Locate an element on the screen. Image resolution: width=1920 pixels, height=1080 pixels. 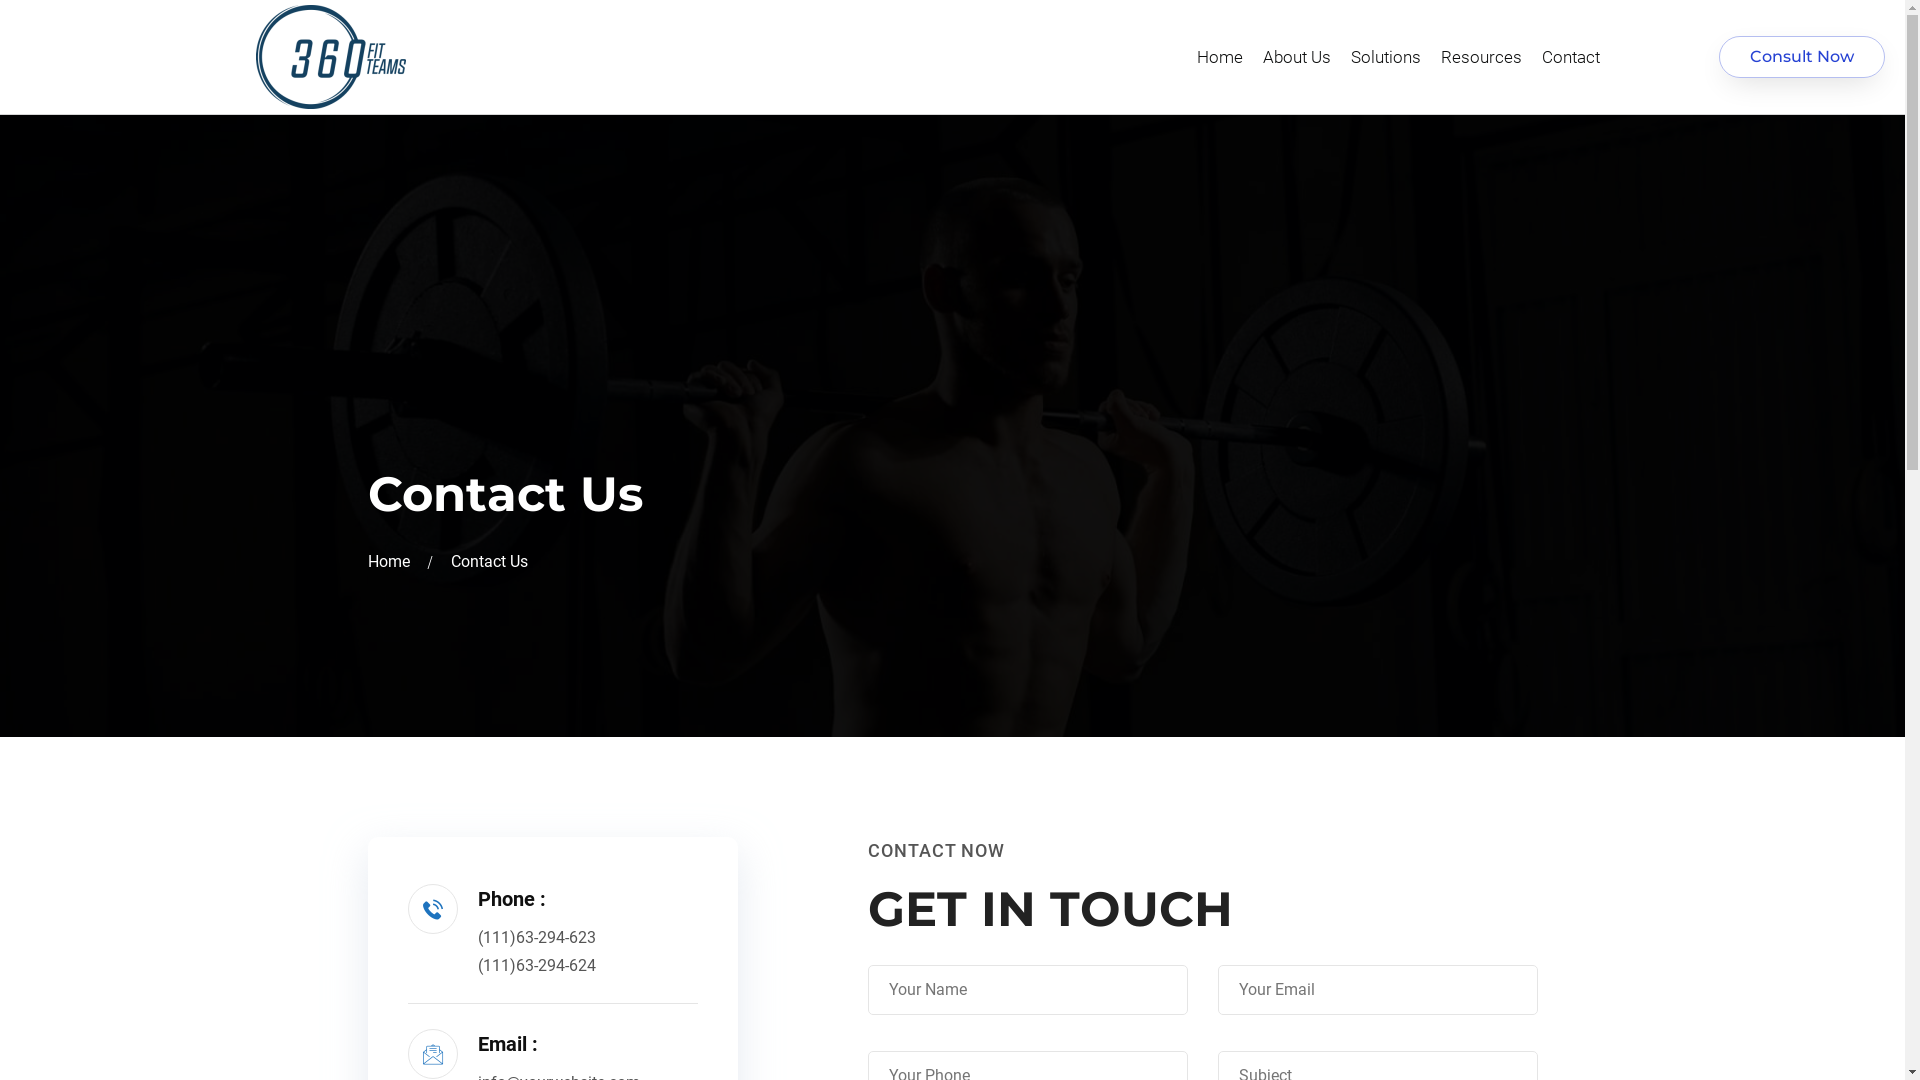
(111)63-294-623 is located at coordinates (537, 938).